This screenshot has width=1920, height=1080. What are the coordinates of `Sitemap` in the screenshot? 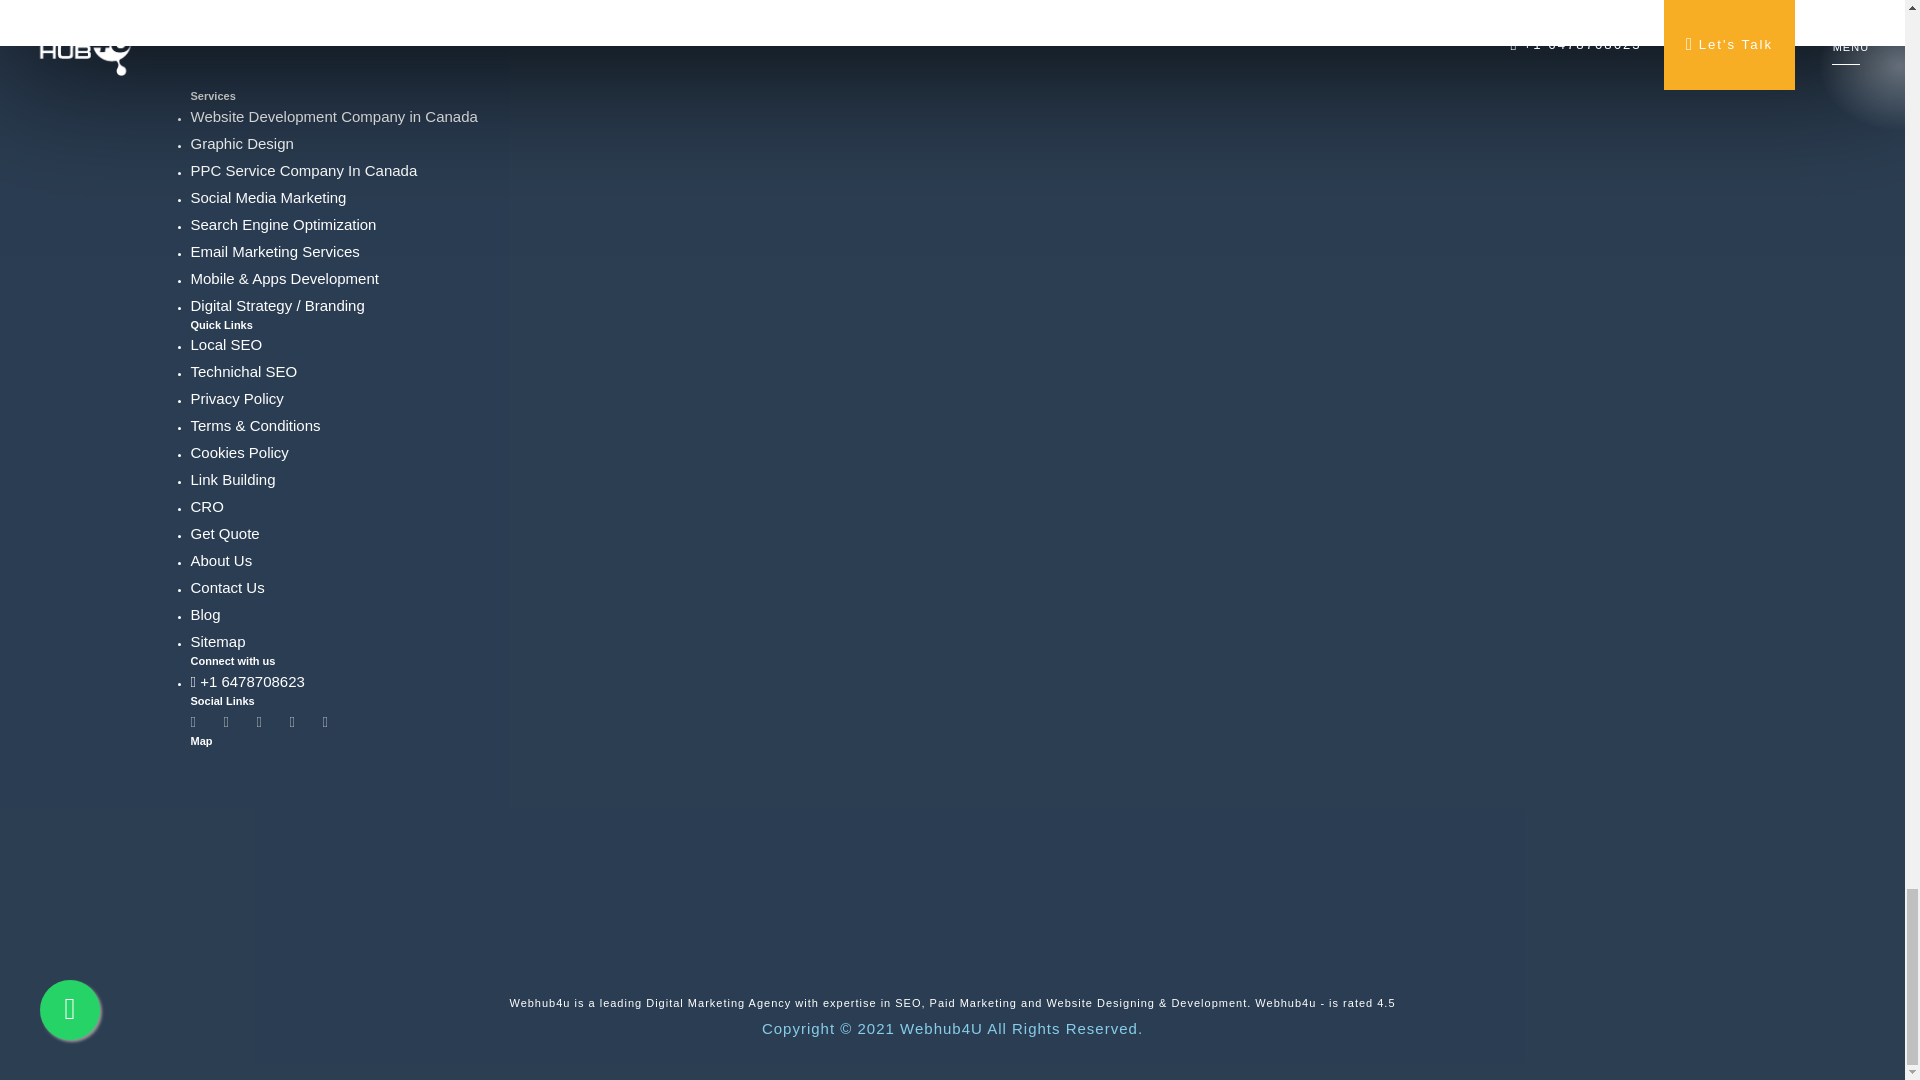 It's located at (218, 641).